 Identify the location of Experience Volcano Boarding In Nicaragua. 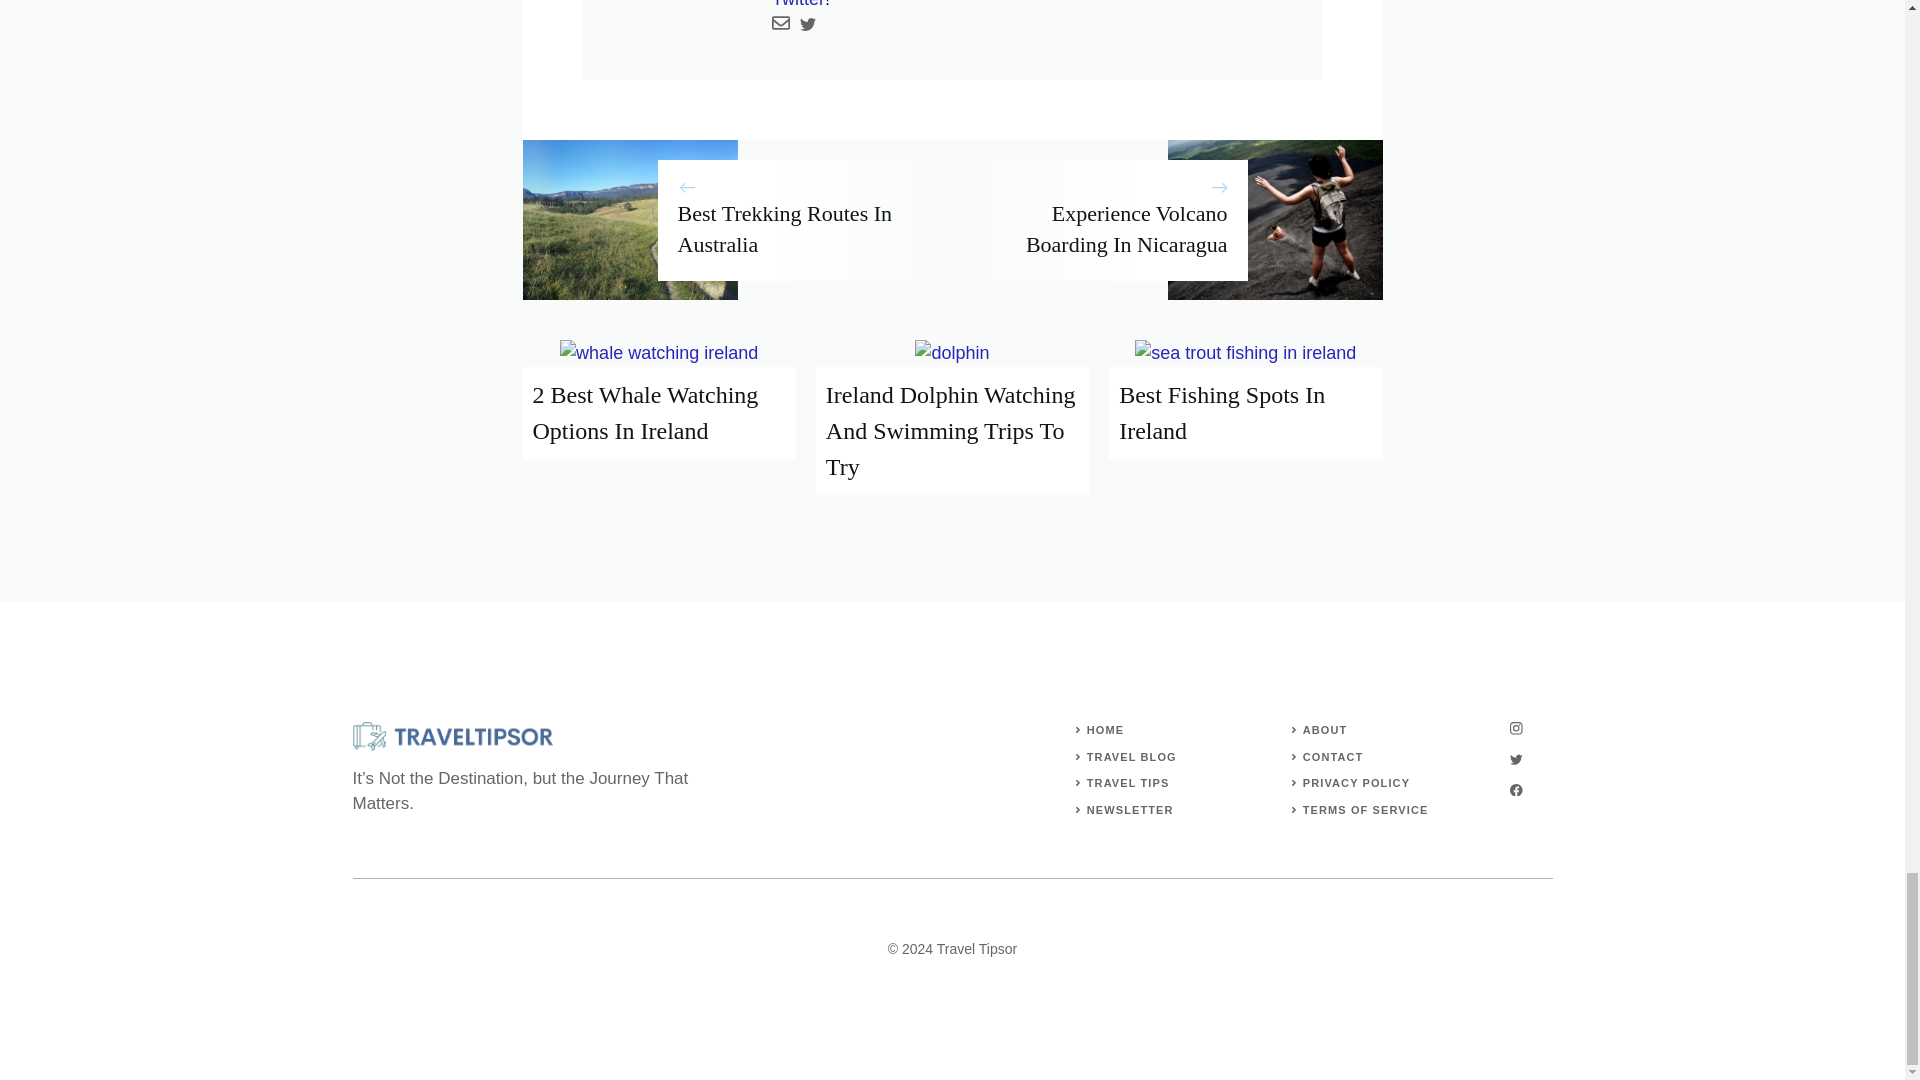
(1126, 228).